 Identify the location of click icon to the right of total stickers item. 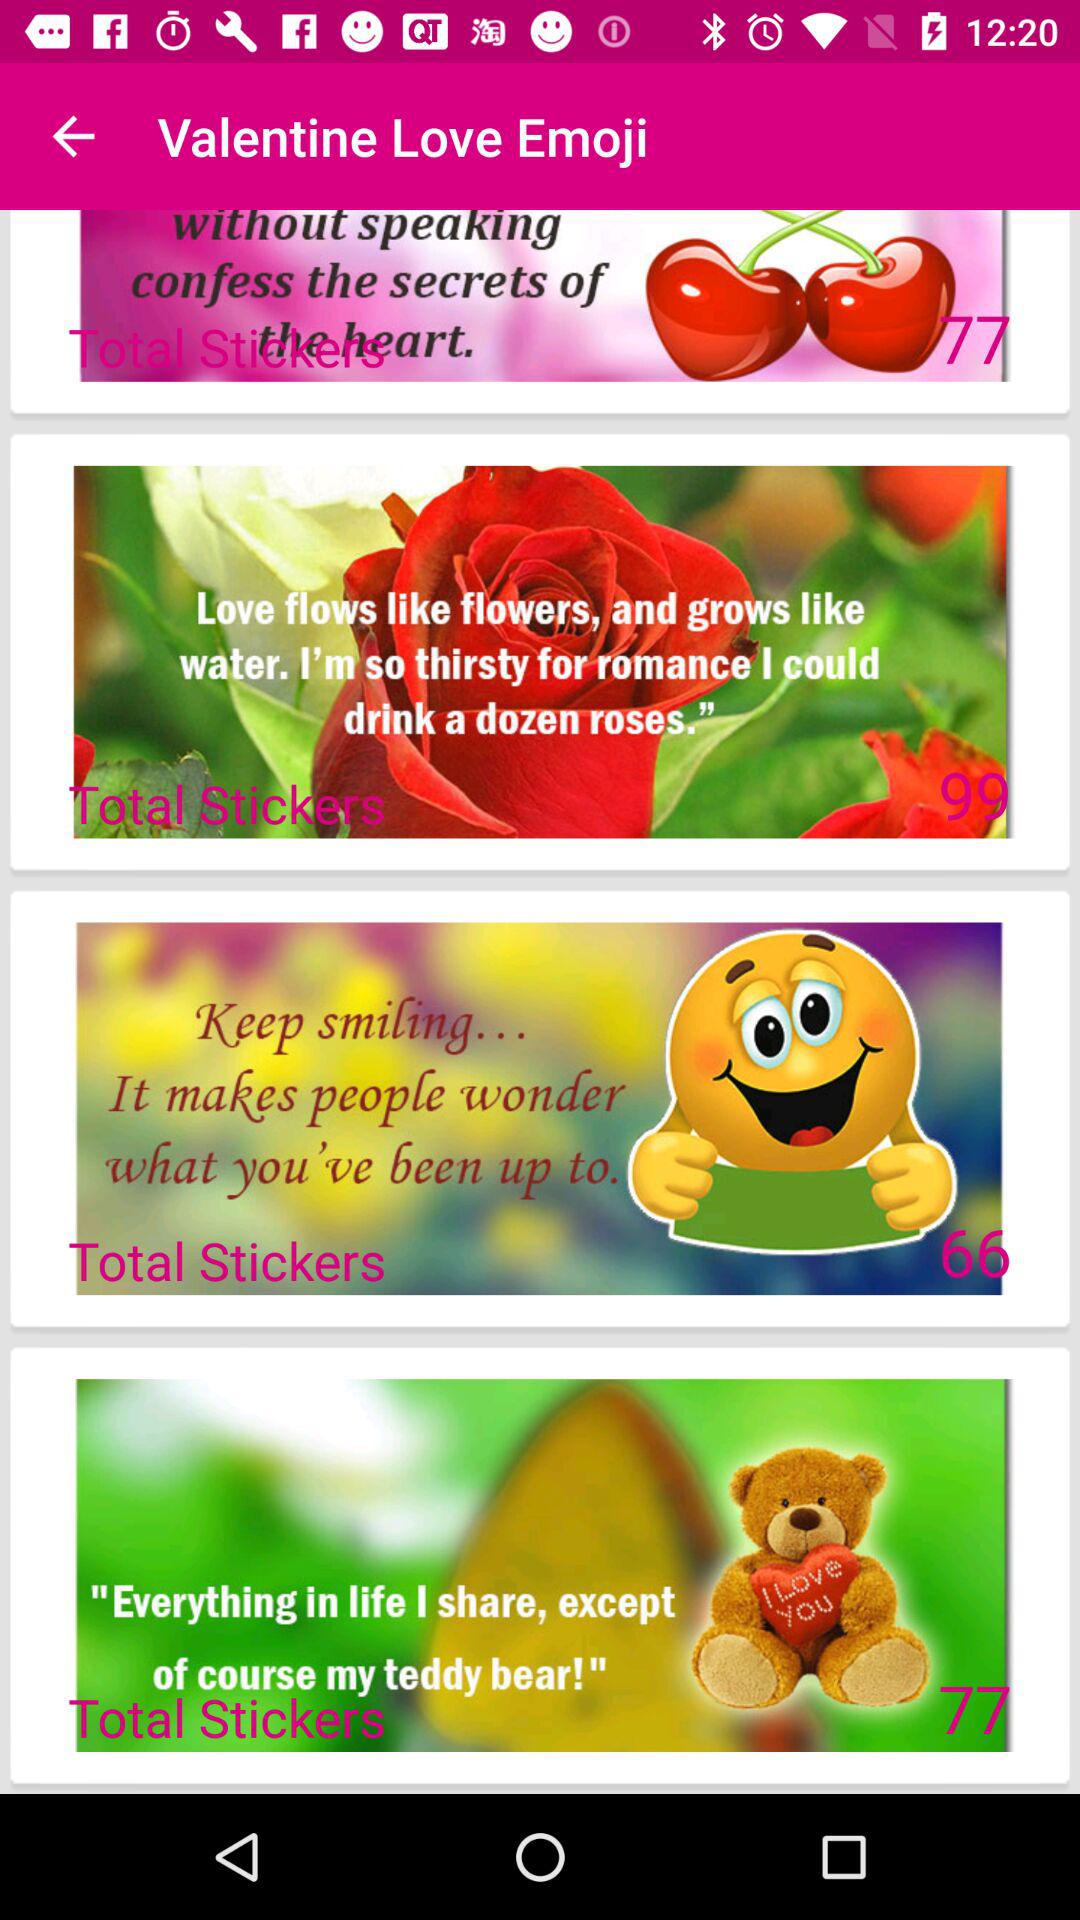
(974, 794).